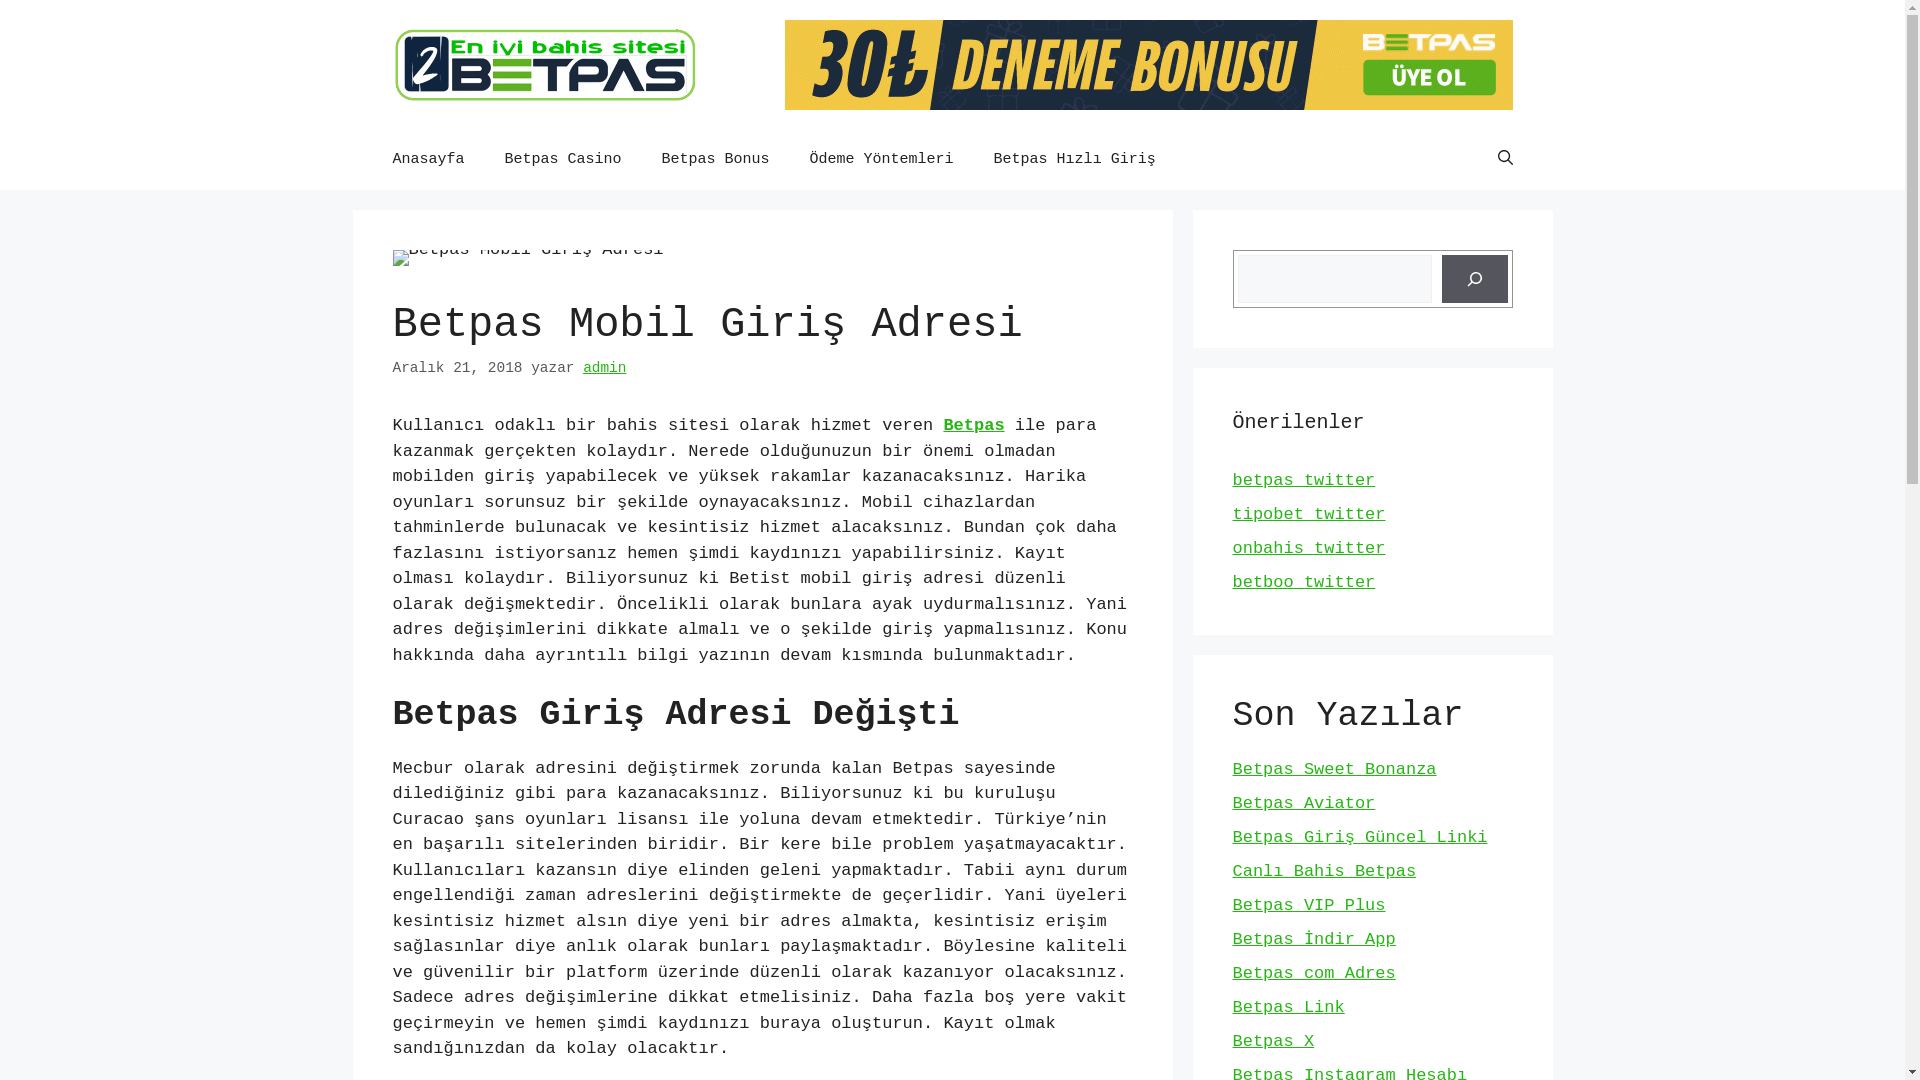 The width and height of the screenshot is (1920, 1080). Describe the element at coordinates (1304, 582) in the screenshot. I see `betboo twitter` at that location.